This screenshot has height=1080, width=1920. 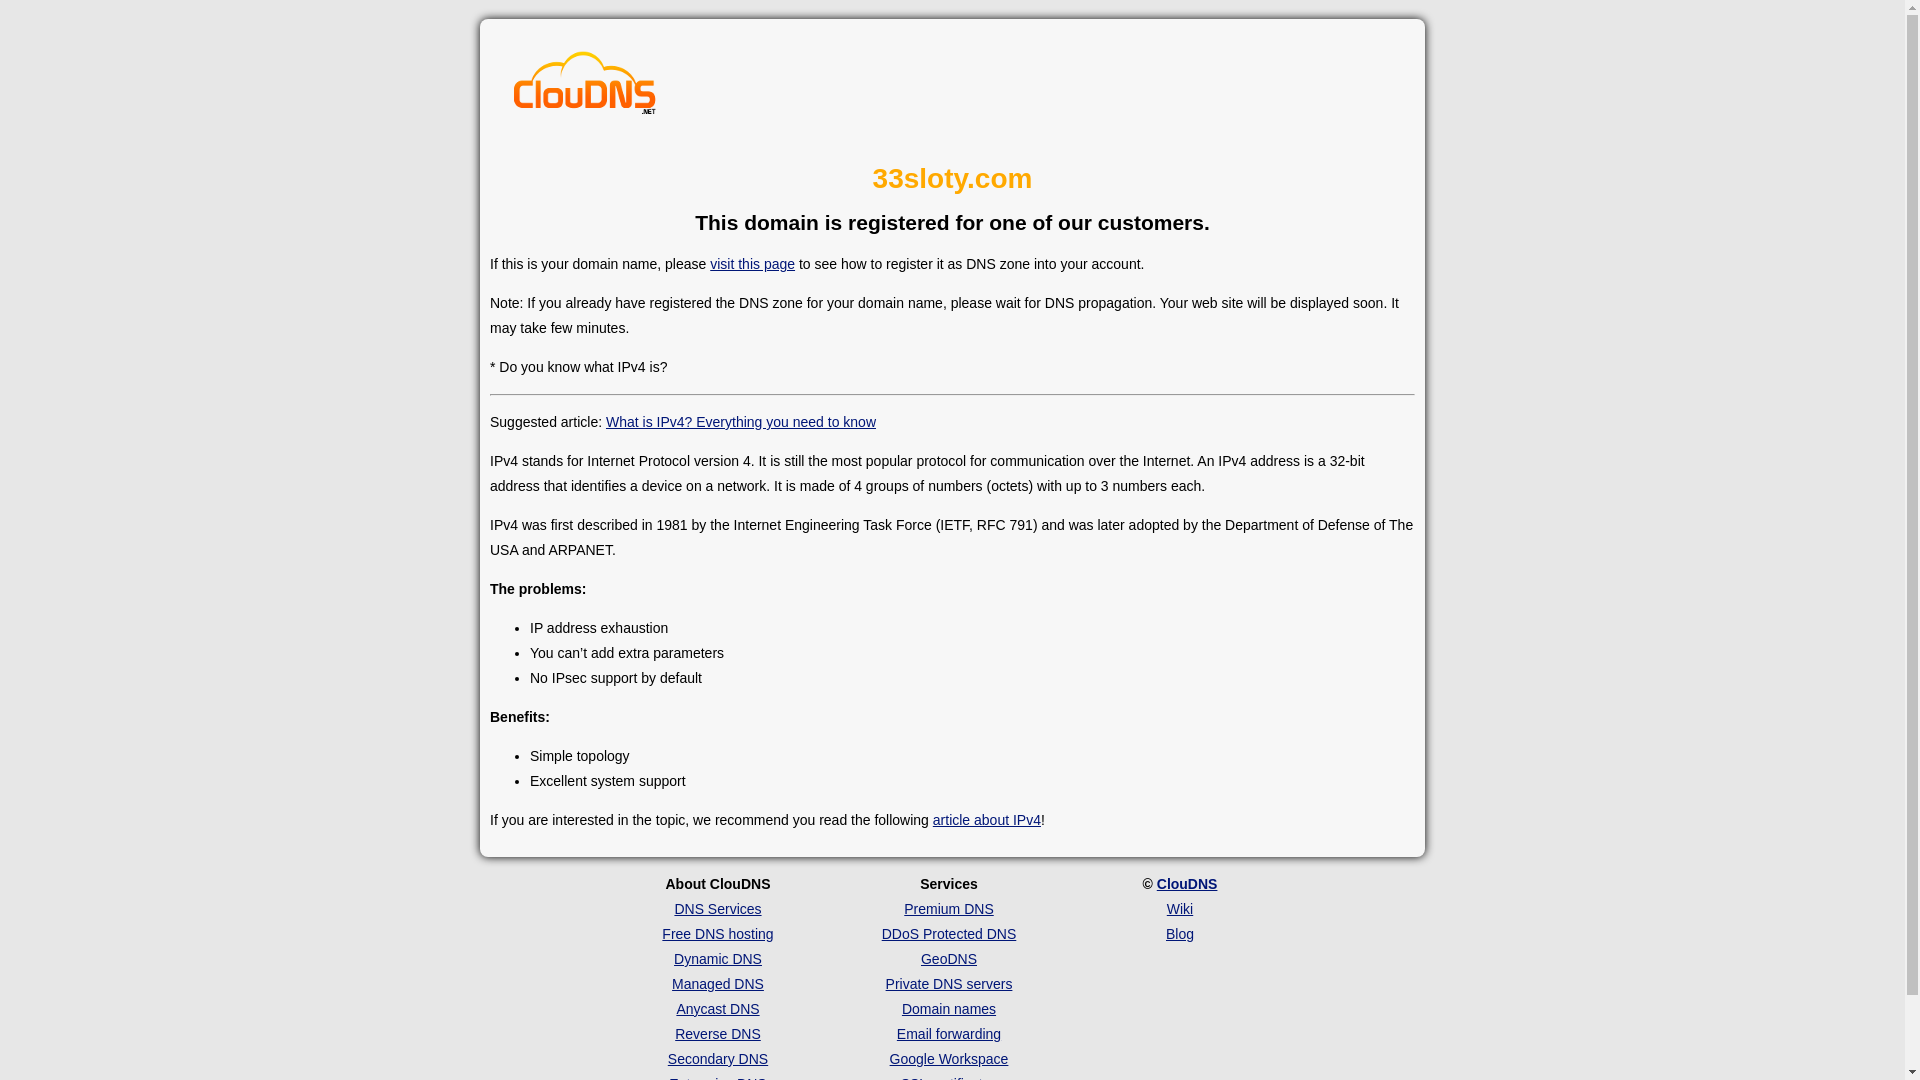 I want to click on visit this page, so click(x=752, y=264).